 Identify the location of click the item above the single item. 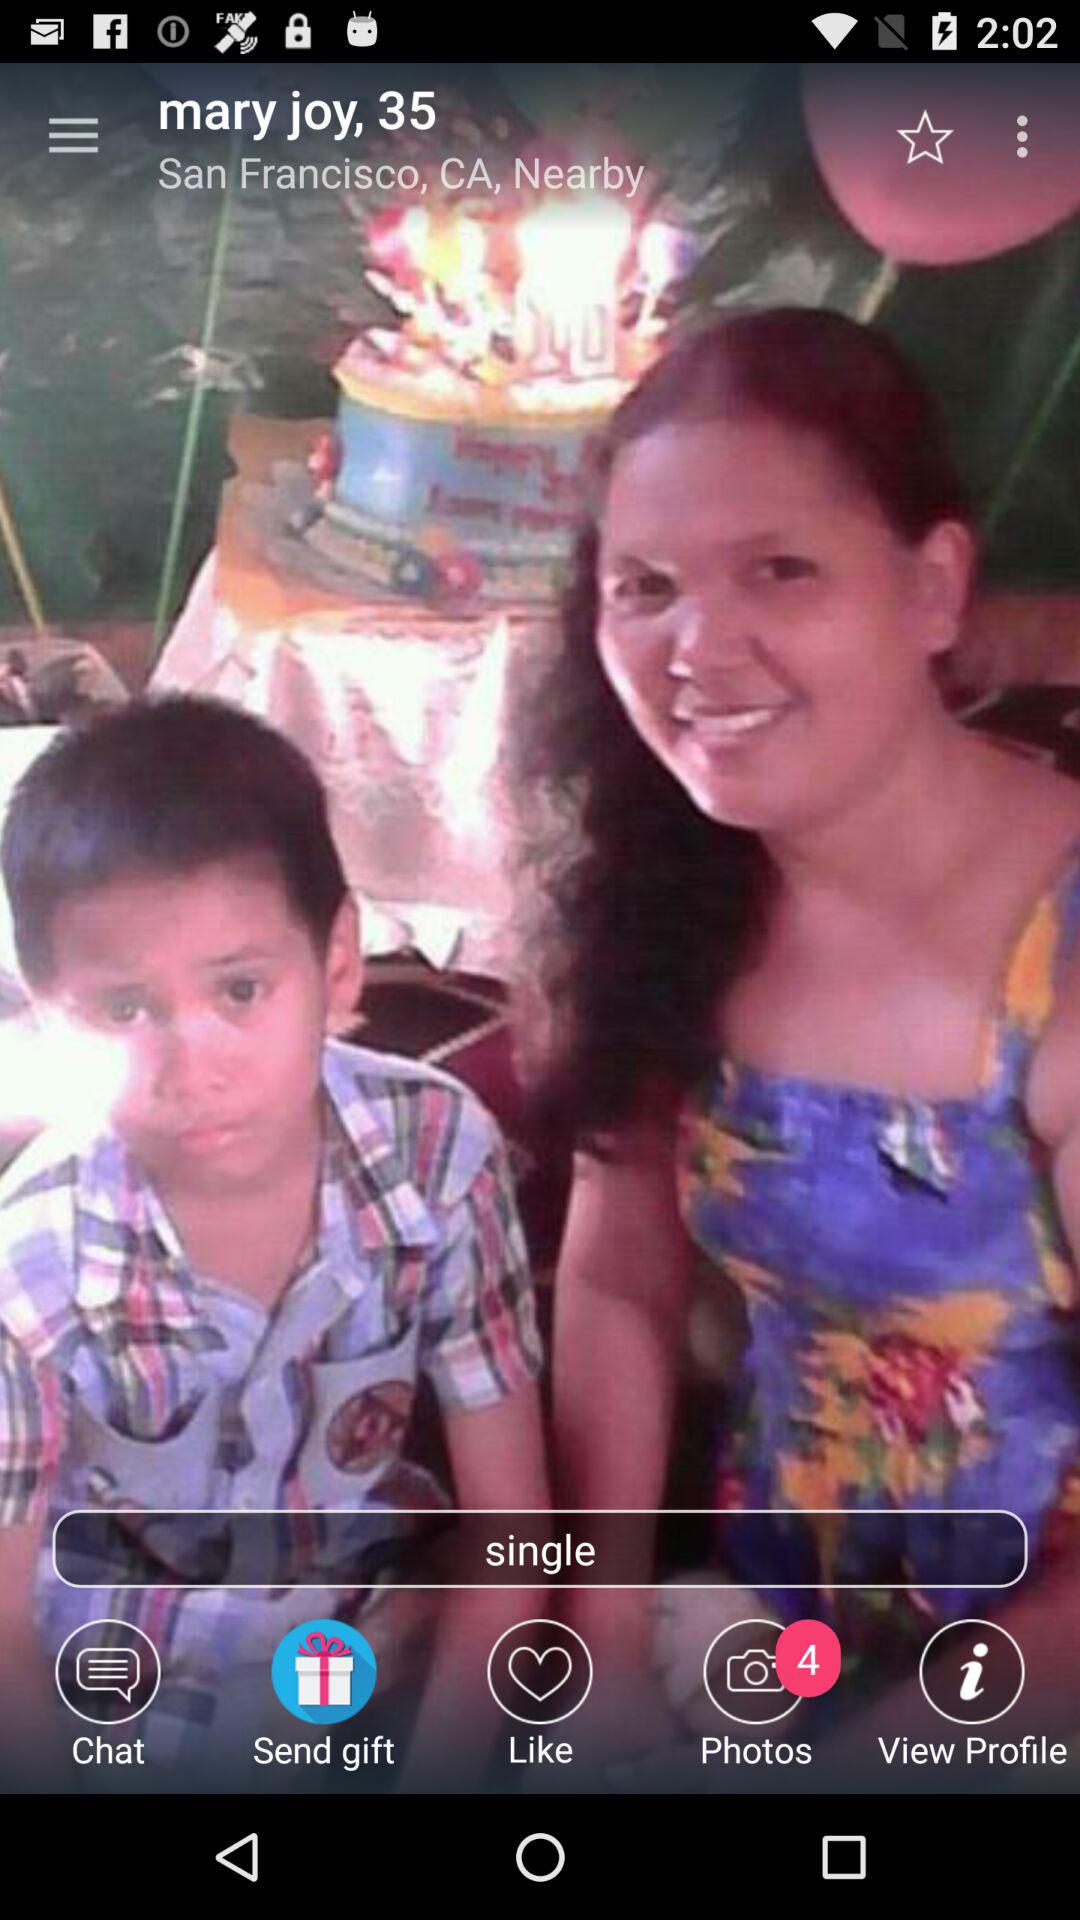
(936, 136).